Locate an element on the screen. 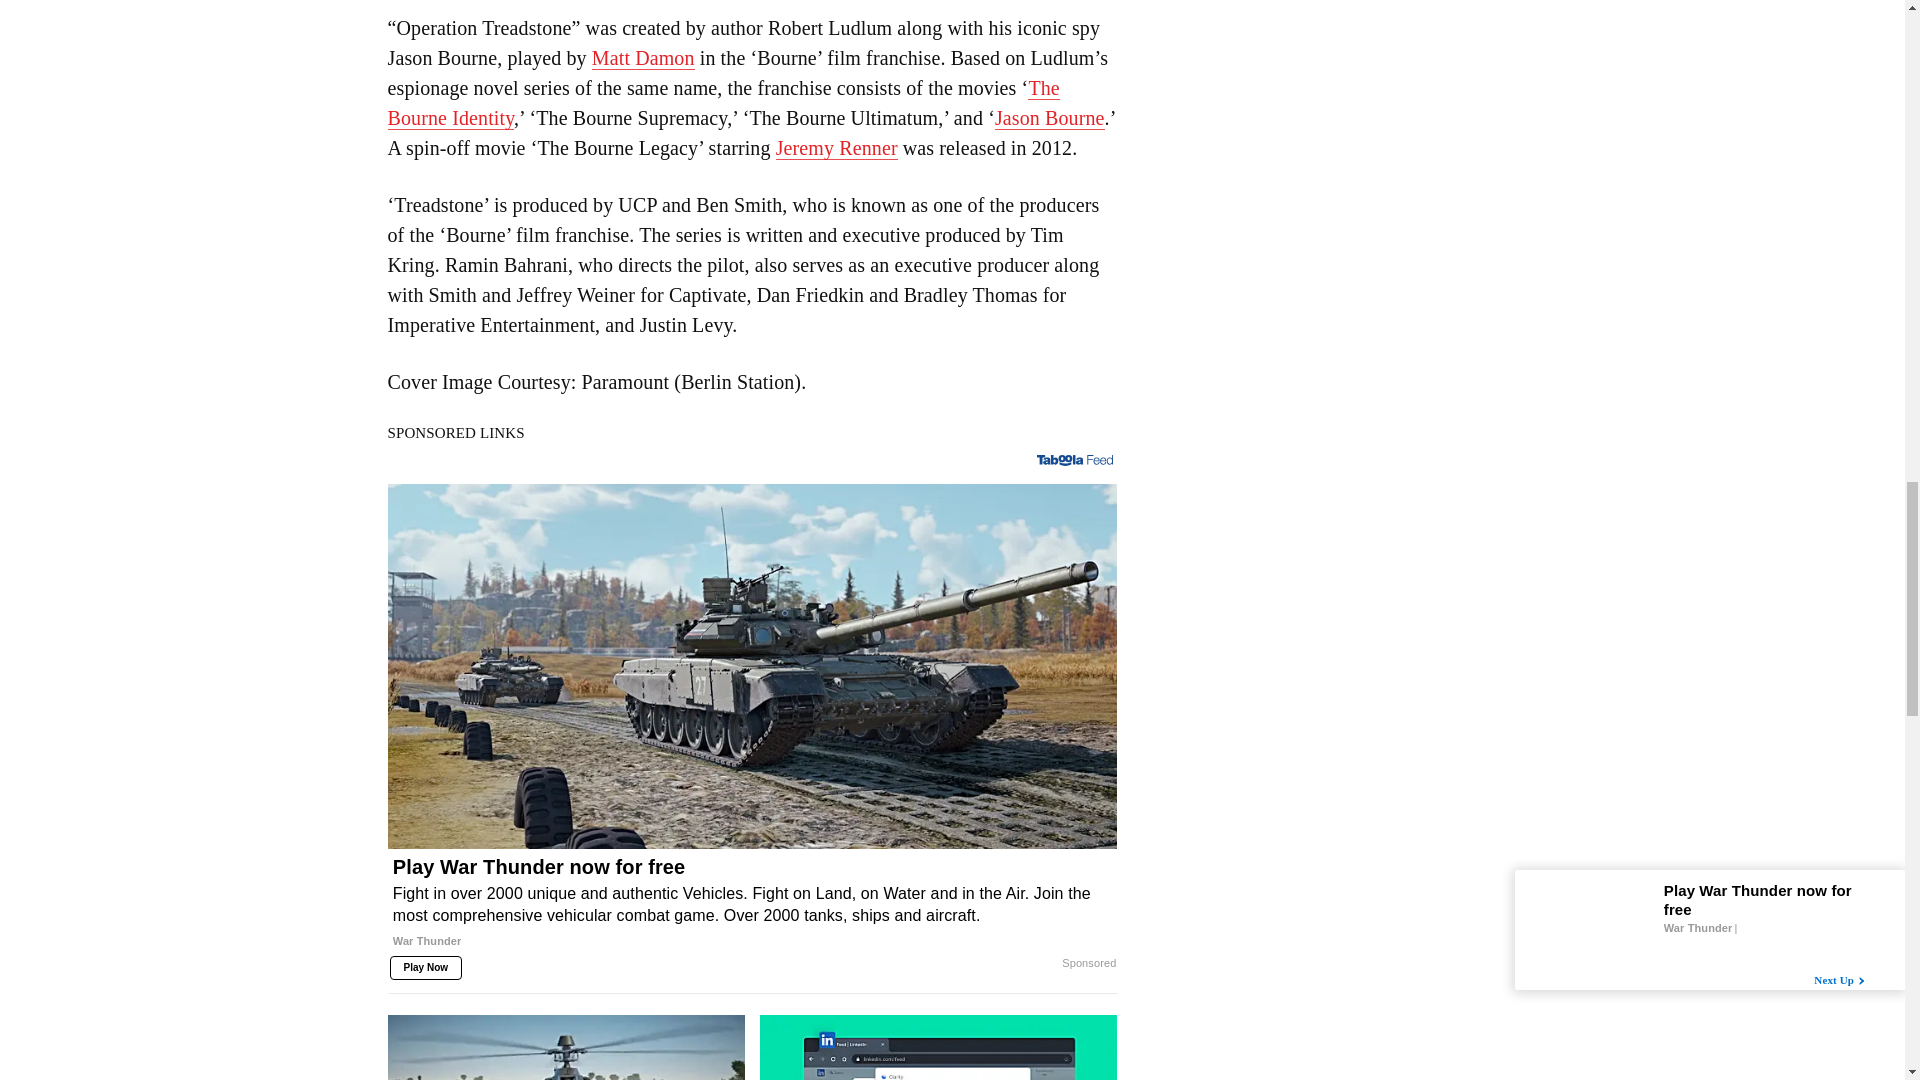 This screenshot has width=1920, height=1080. Play Now is located at coordinates (426, 967).